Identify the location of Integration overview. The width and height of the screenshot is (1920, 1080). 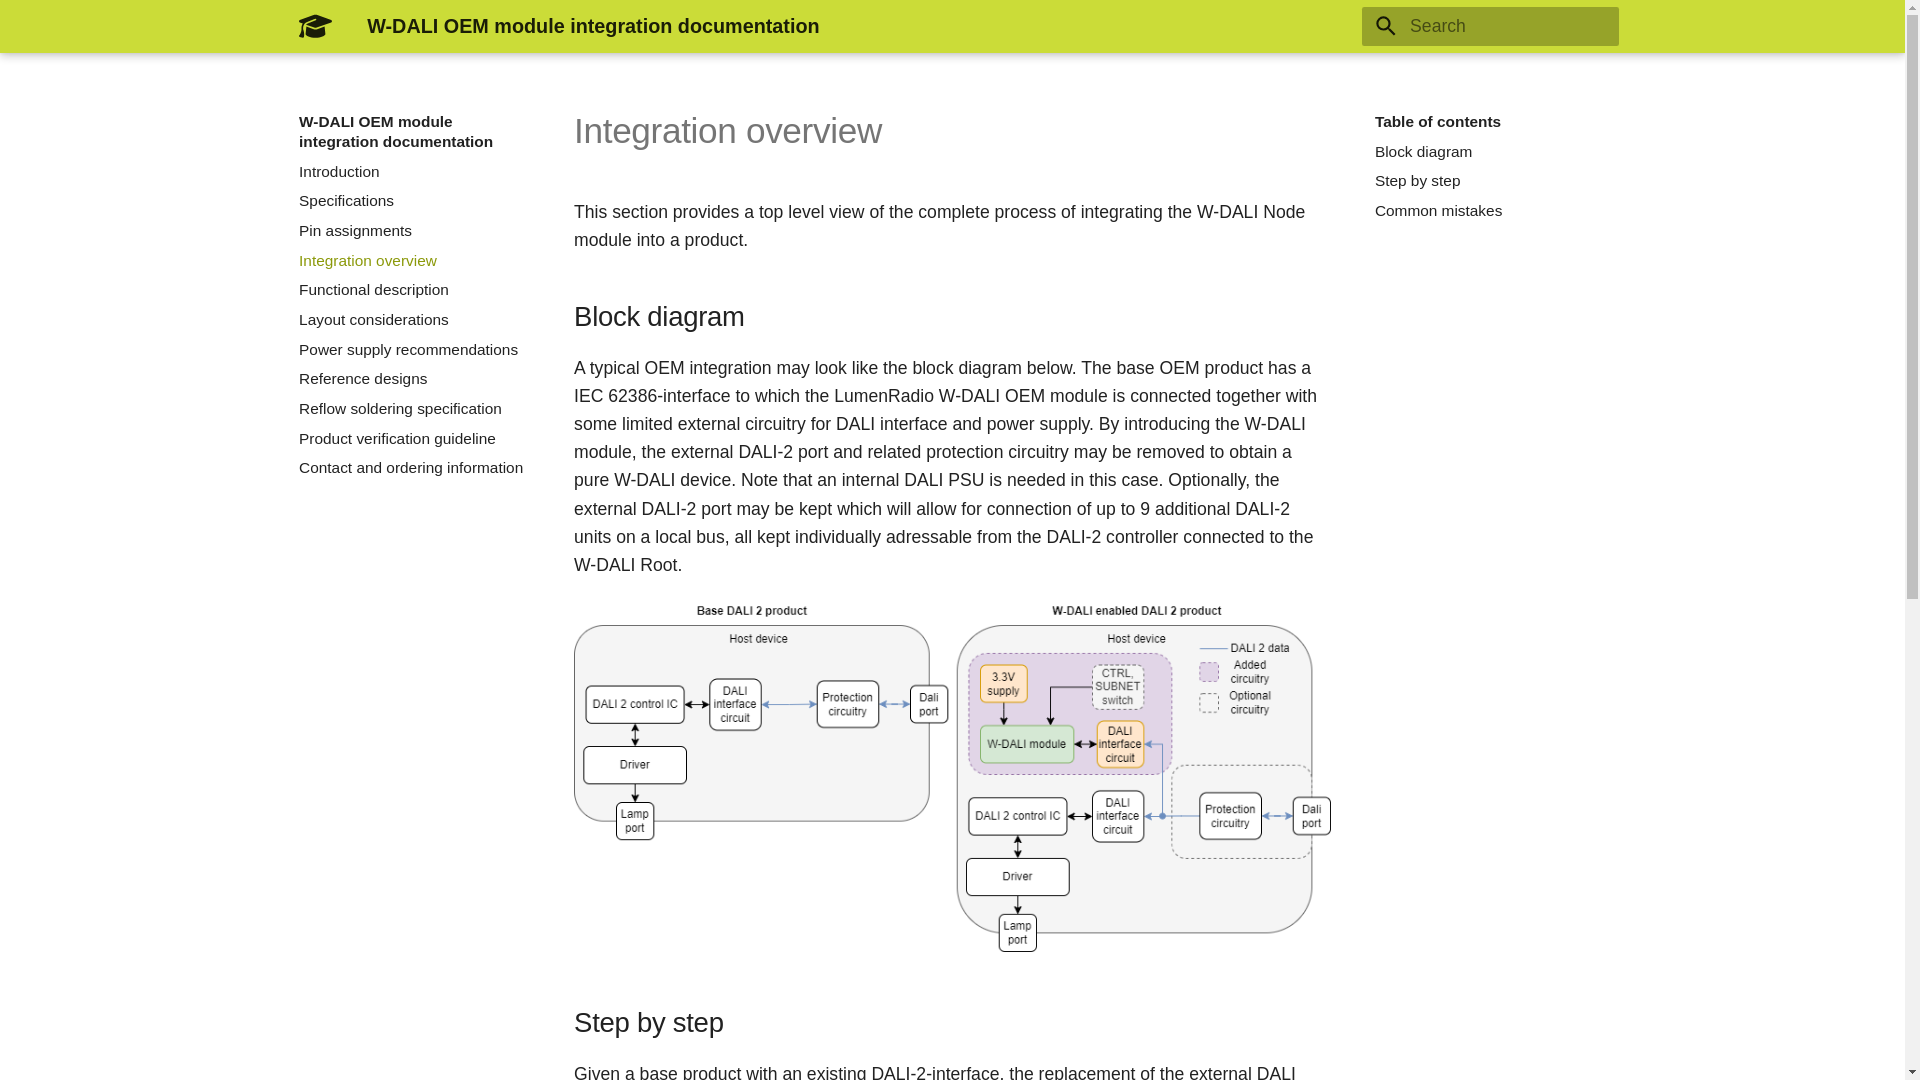
(412, 260).